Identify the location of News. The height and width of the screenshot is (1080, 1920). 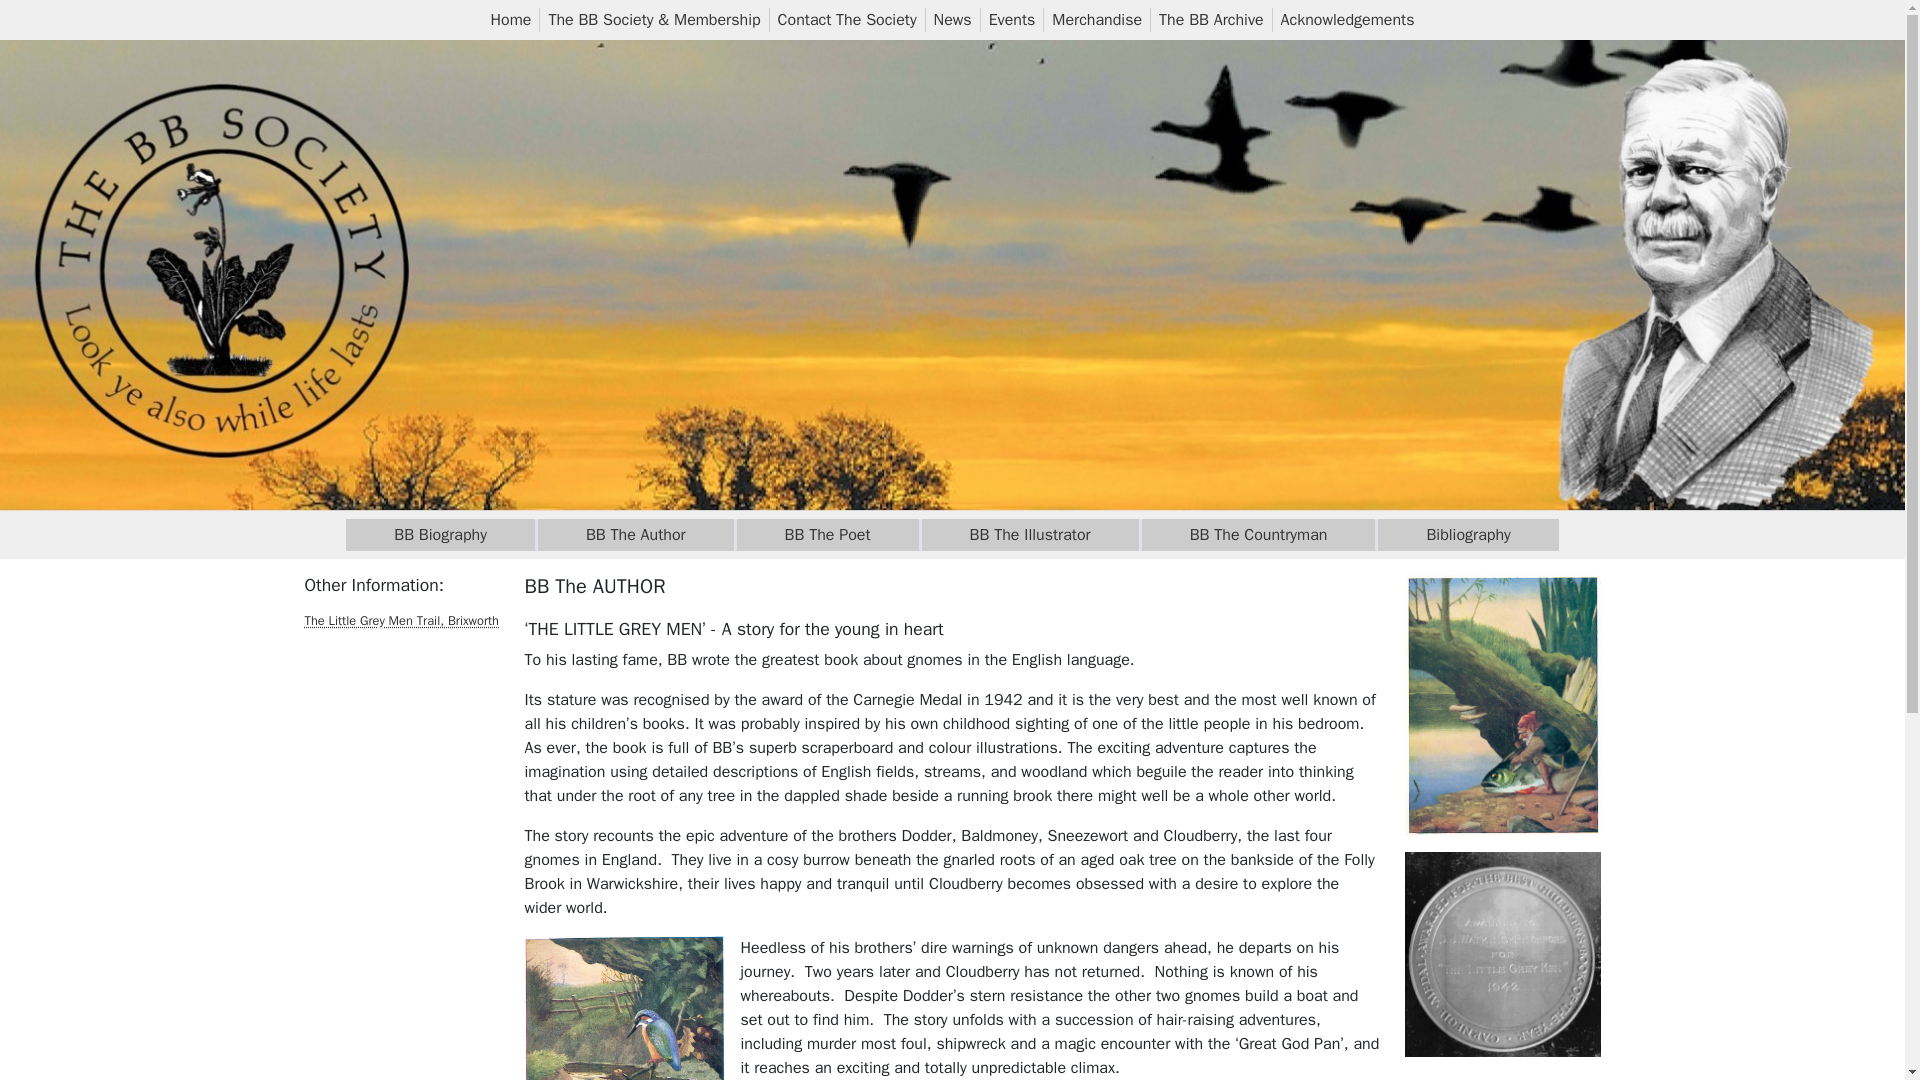
(952, 20).